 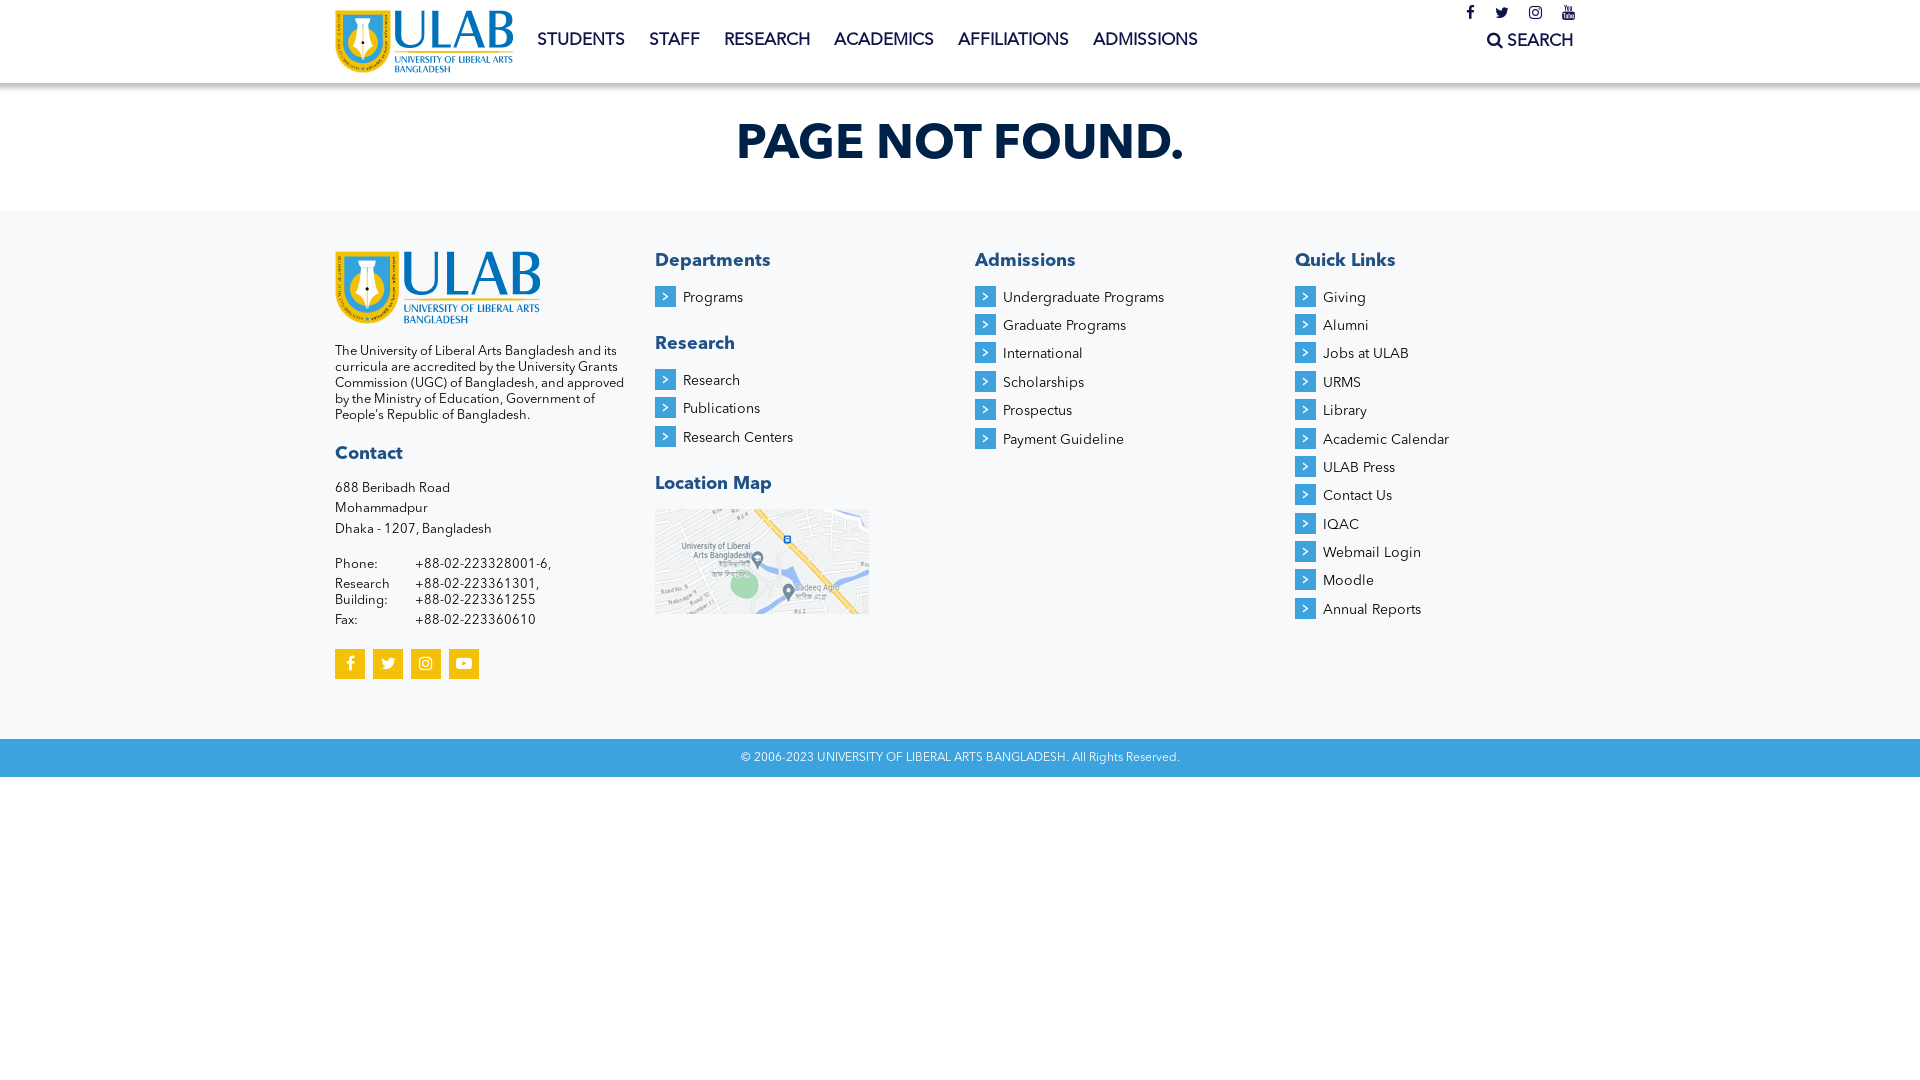 What do you see at coordinates (712, 380) in the screenshot?
I see `Research` at bounding box center [712, 380].